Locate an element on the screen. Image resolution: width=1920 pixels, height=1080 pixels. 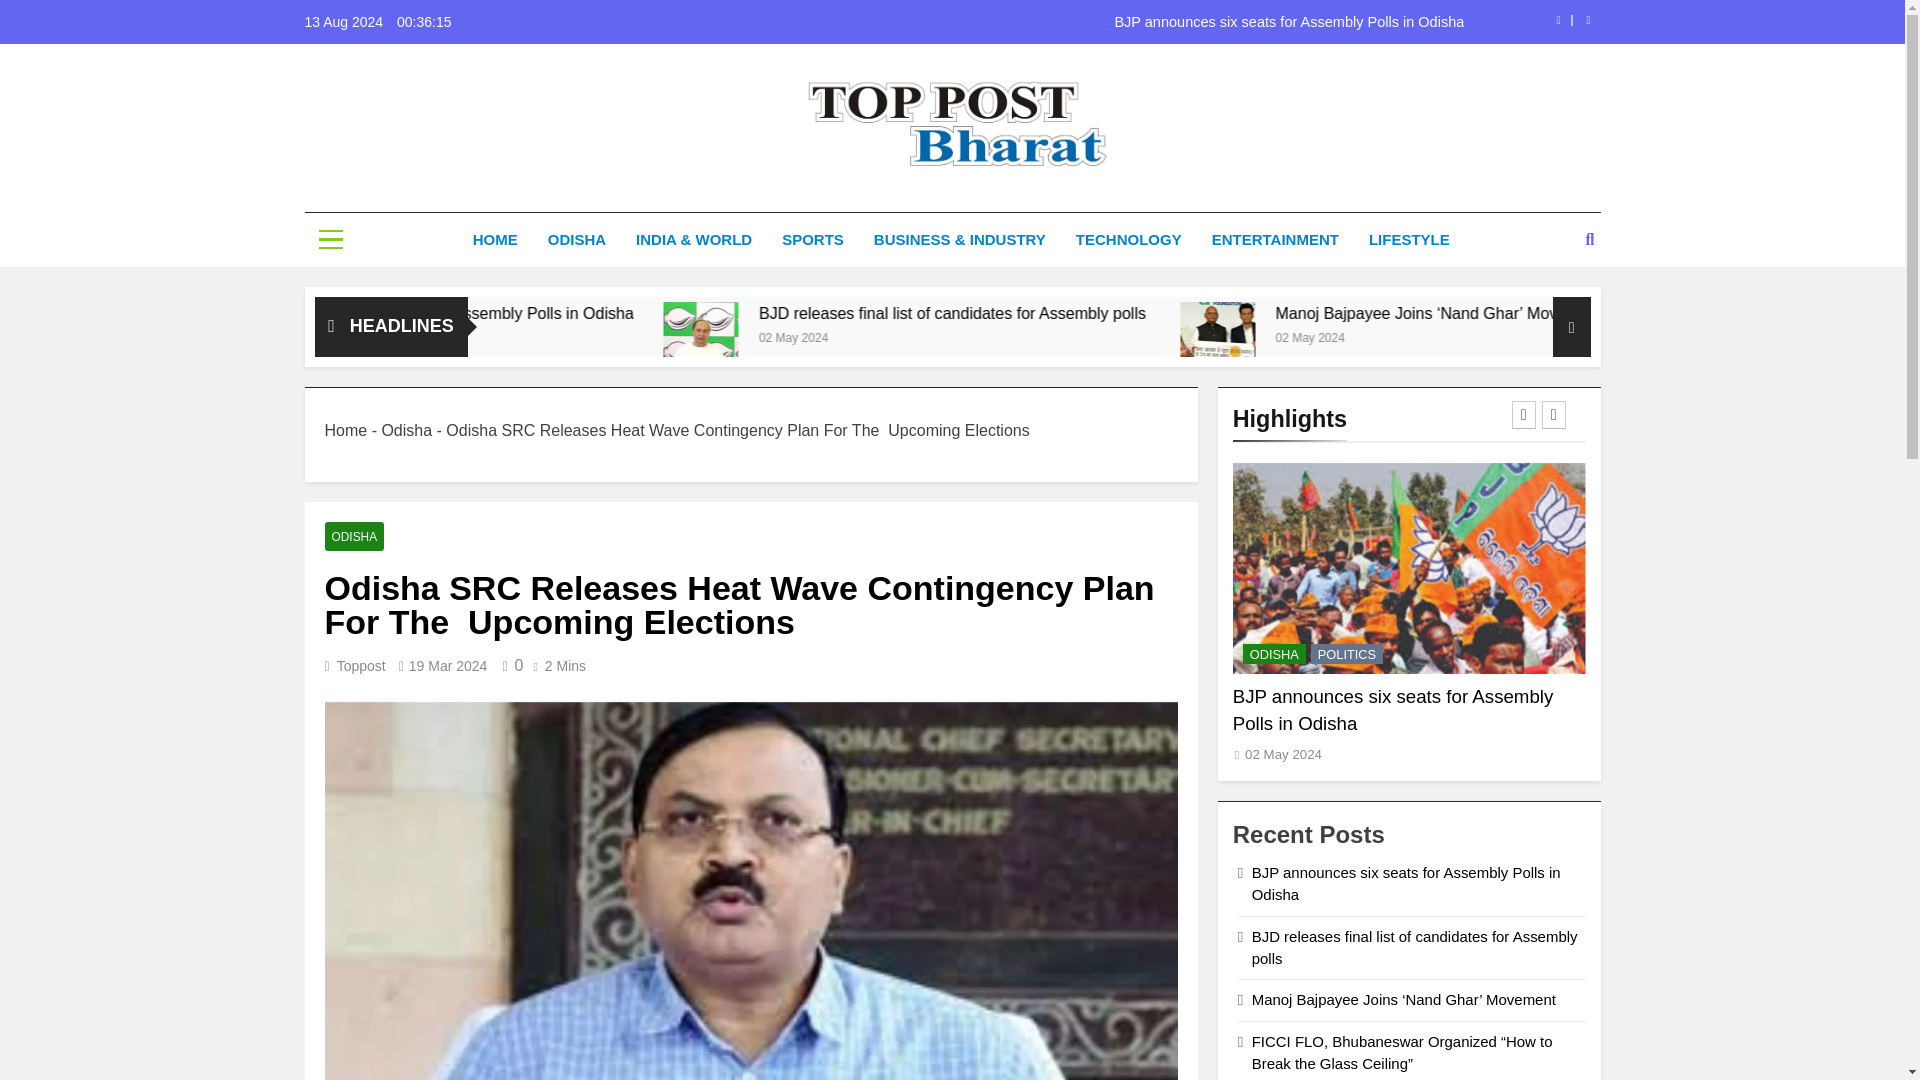
BJP announces six seats for Assembly Polls in Odisha is located at coordinates (633, 312).